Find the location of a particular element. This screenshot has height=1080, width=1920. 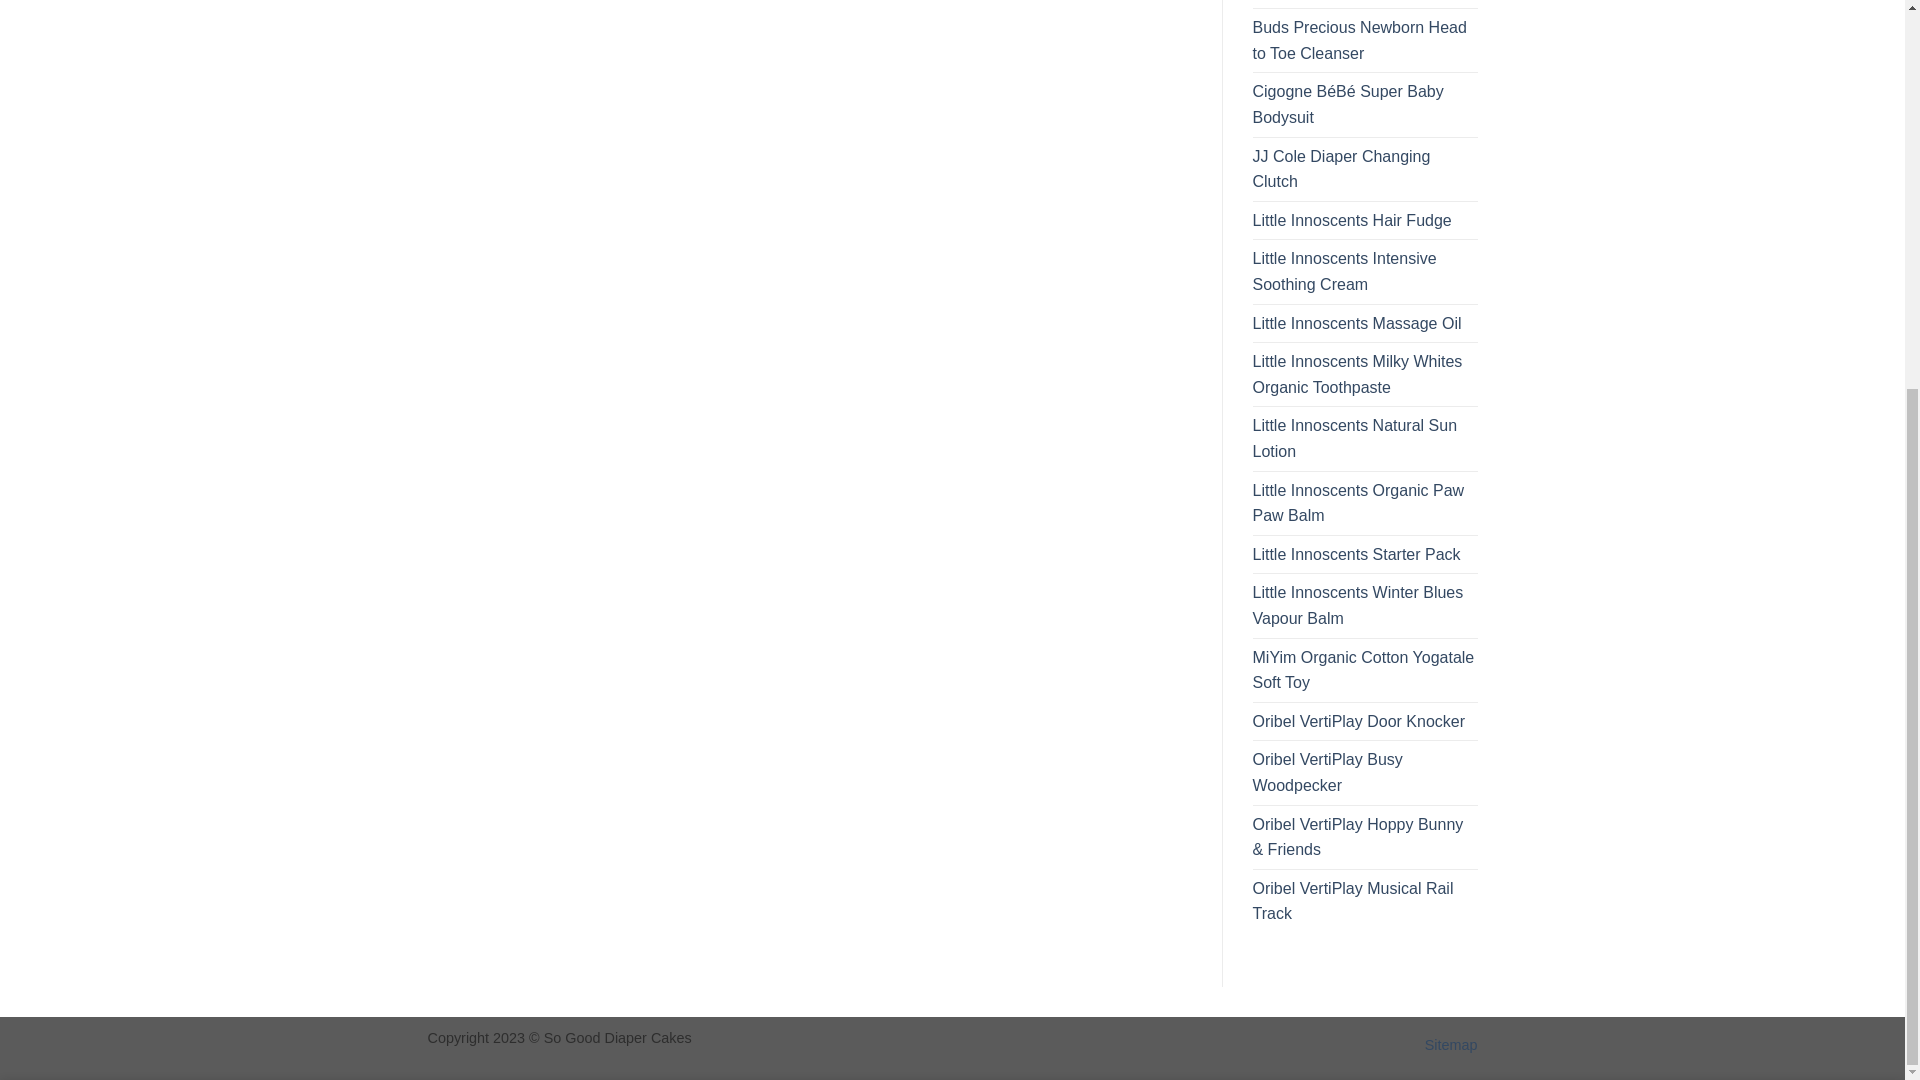

Little Innoscents Hair Fudge is located at coordinates (1351, 220).